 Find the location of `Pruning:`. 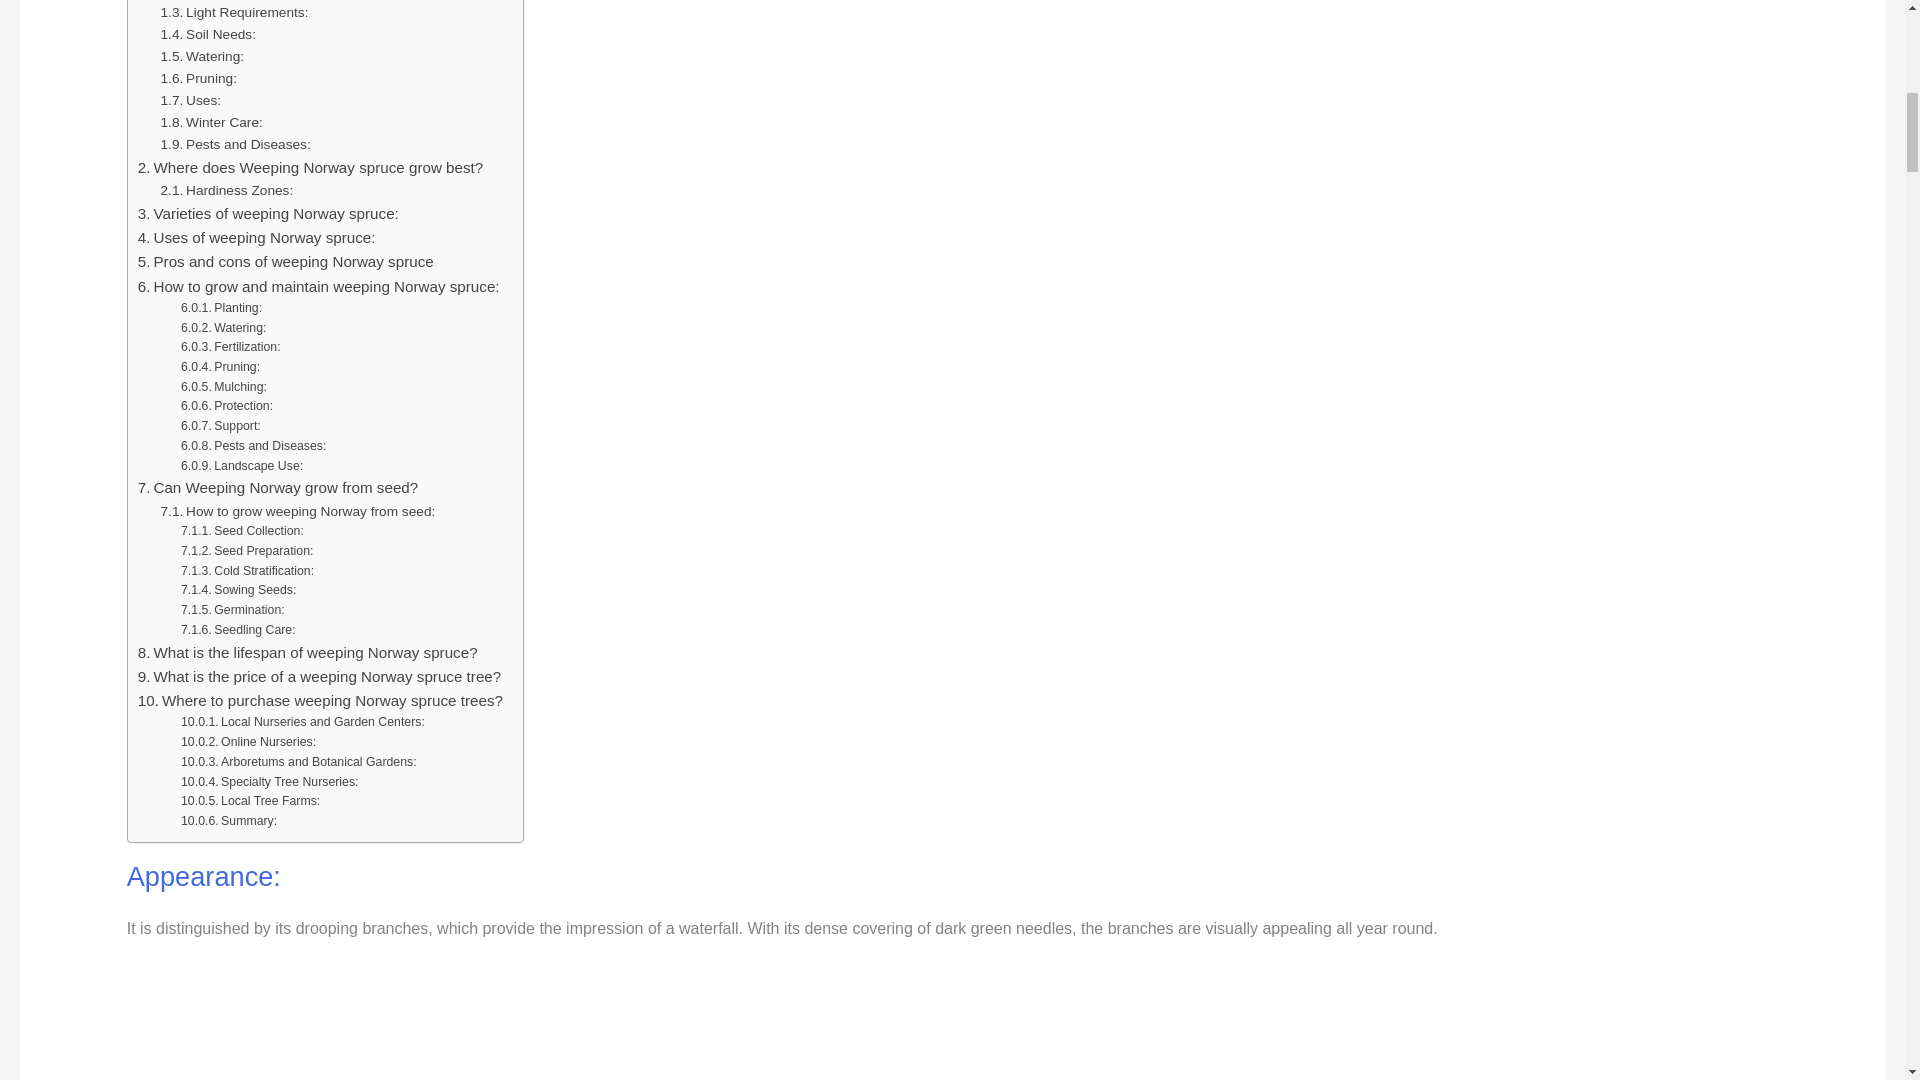

Pruning: is located at coordinates (200, 78).